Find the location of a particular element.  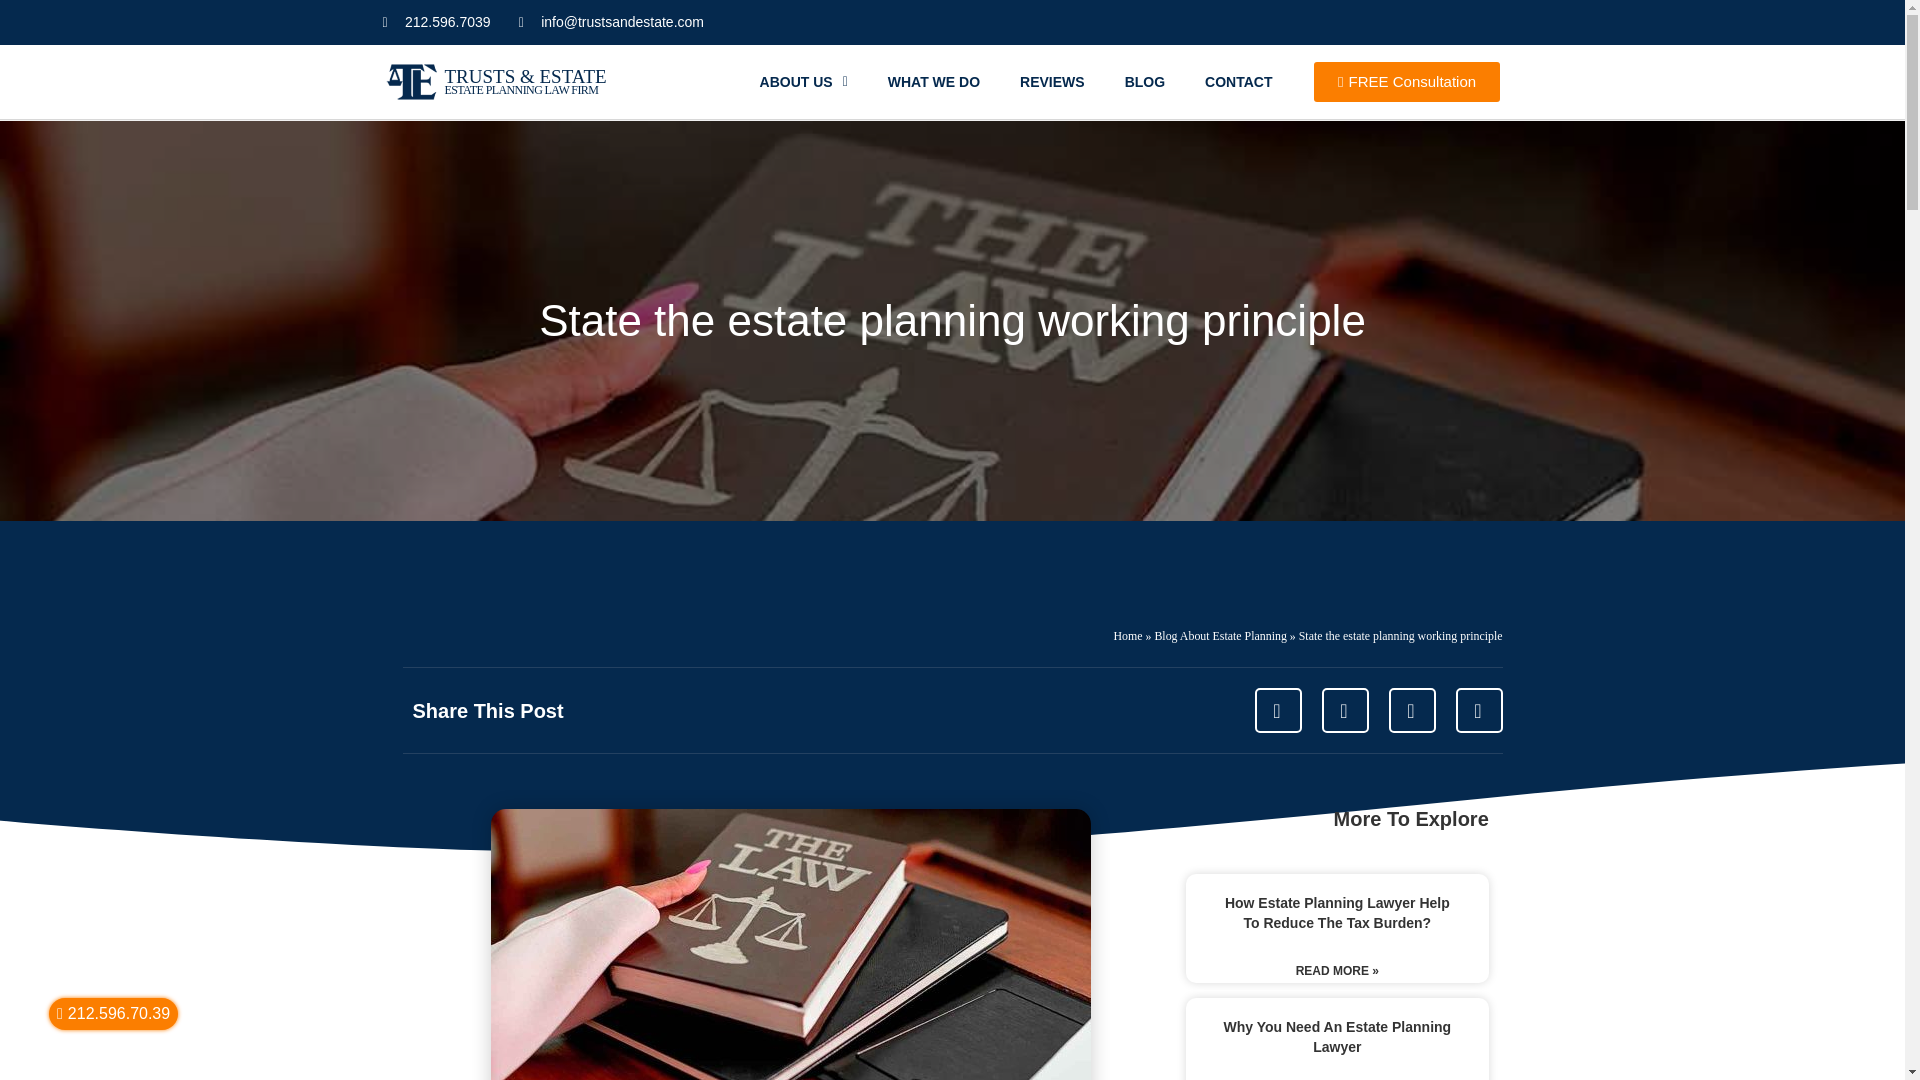

BLOG is located at coordinates (1144, 82).